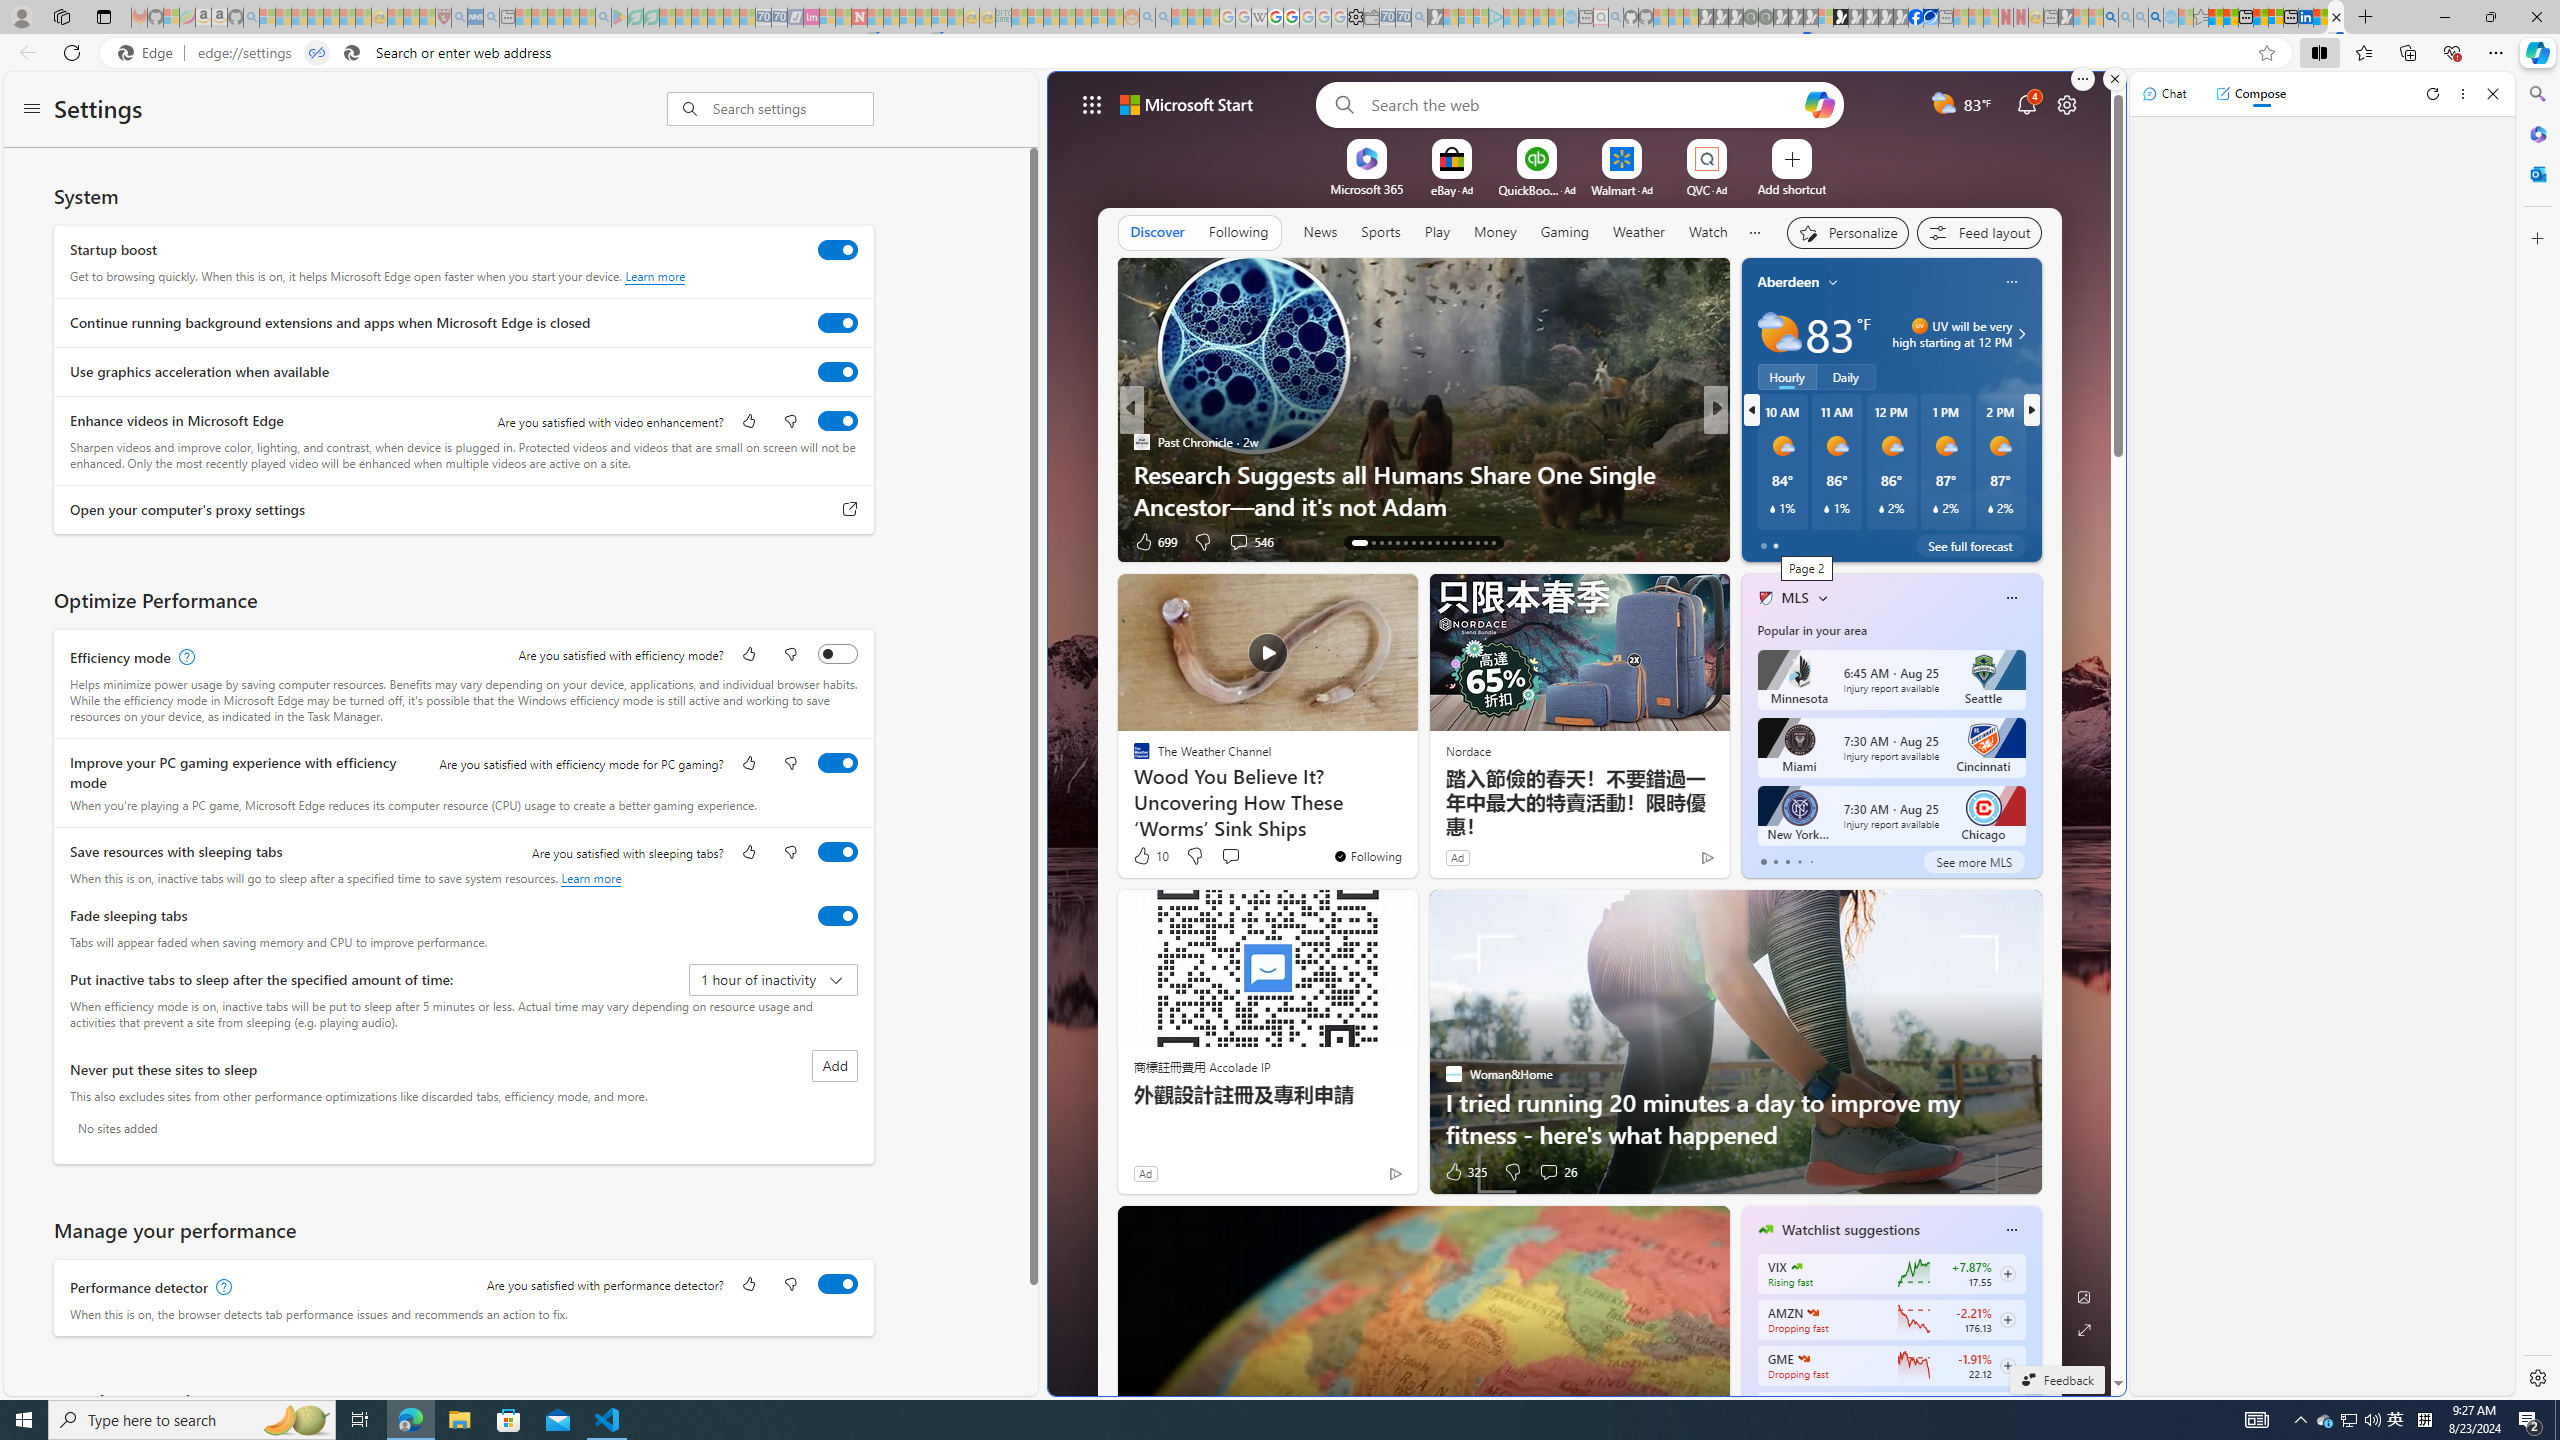 This screenshot has height=1440, width=2560. I want to click on google - Search - Sleeping, so click(602, 17).